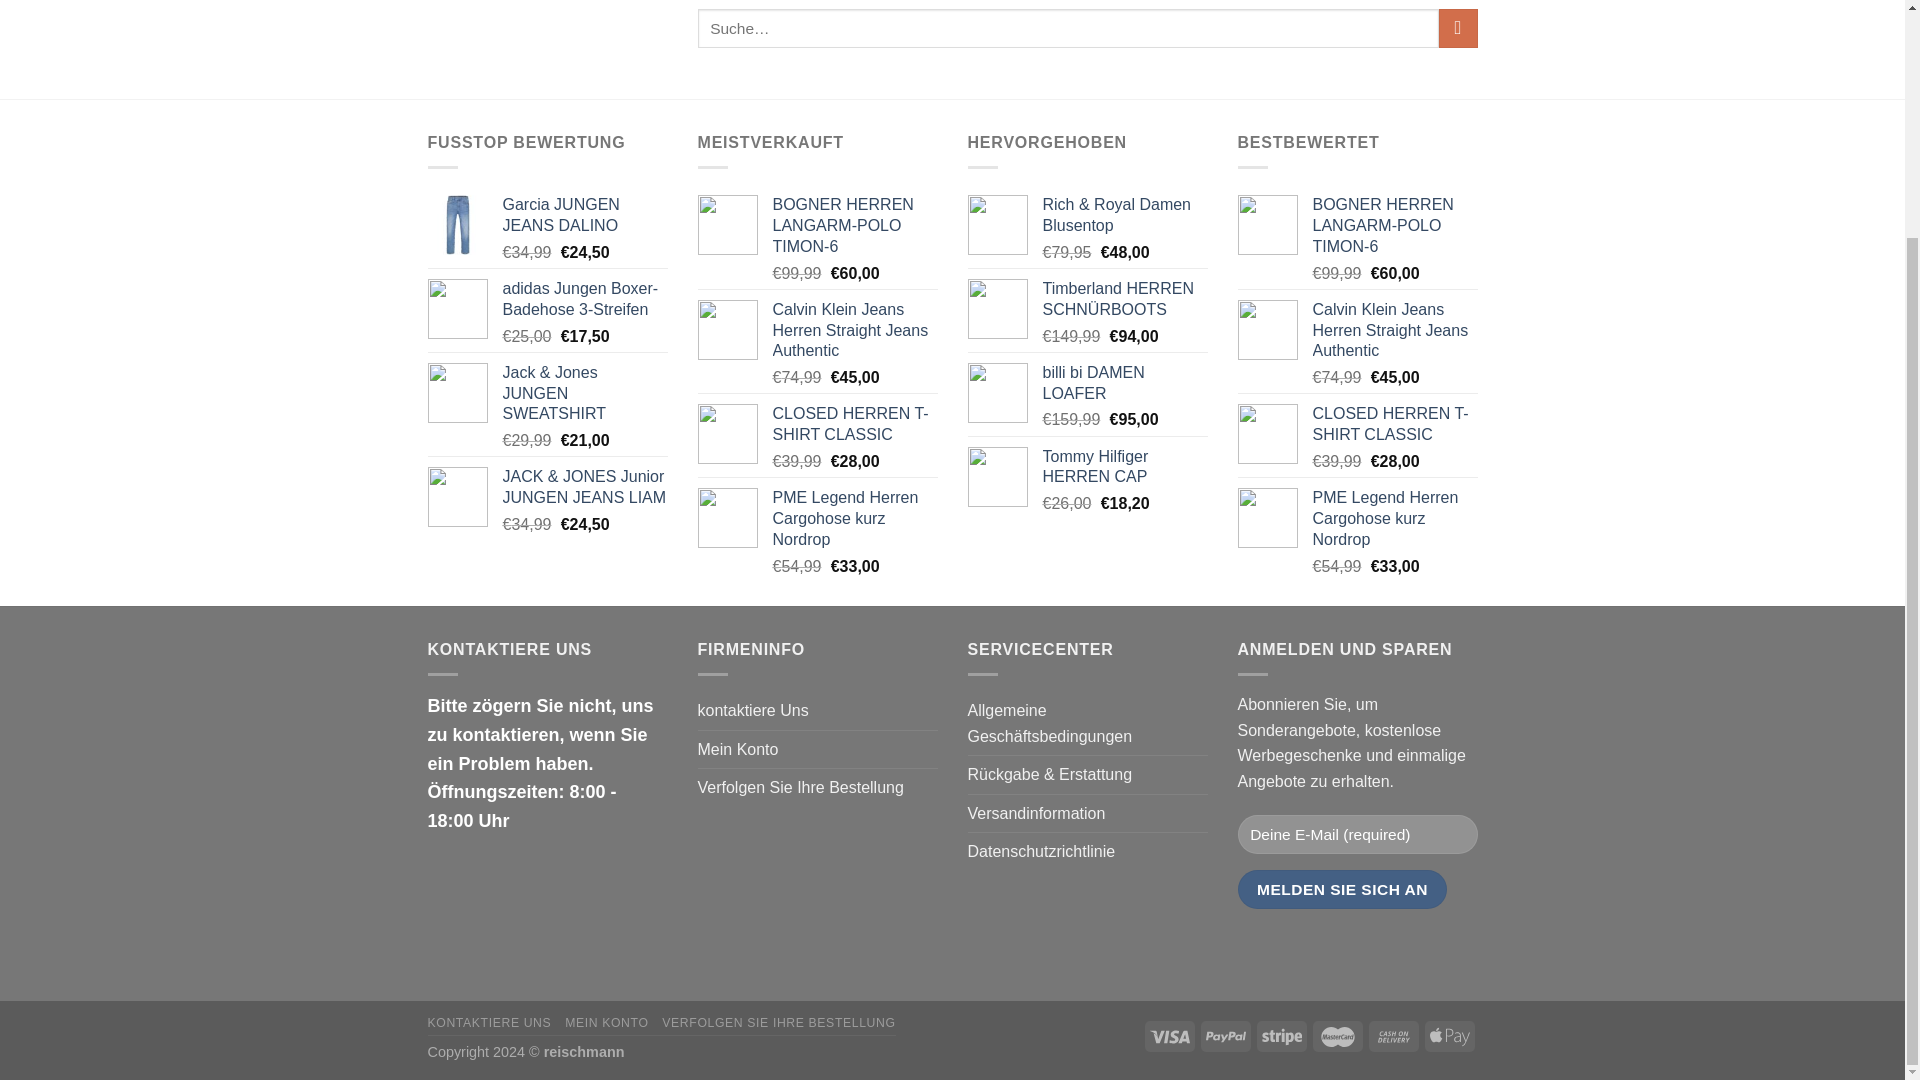 The width and height of the screenshot is (1920, 1080). Describe the element at coordinates (1394, 424) in the screenshot. I see `CLOSED HERREN T-SHIRT CLASSIC` at that location.